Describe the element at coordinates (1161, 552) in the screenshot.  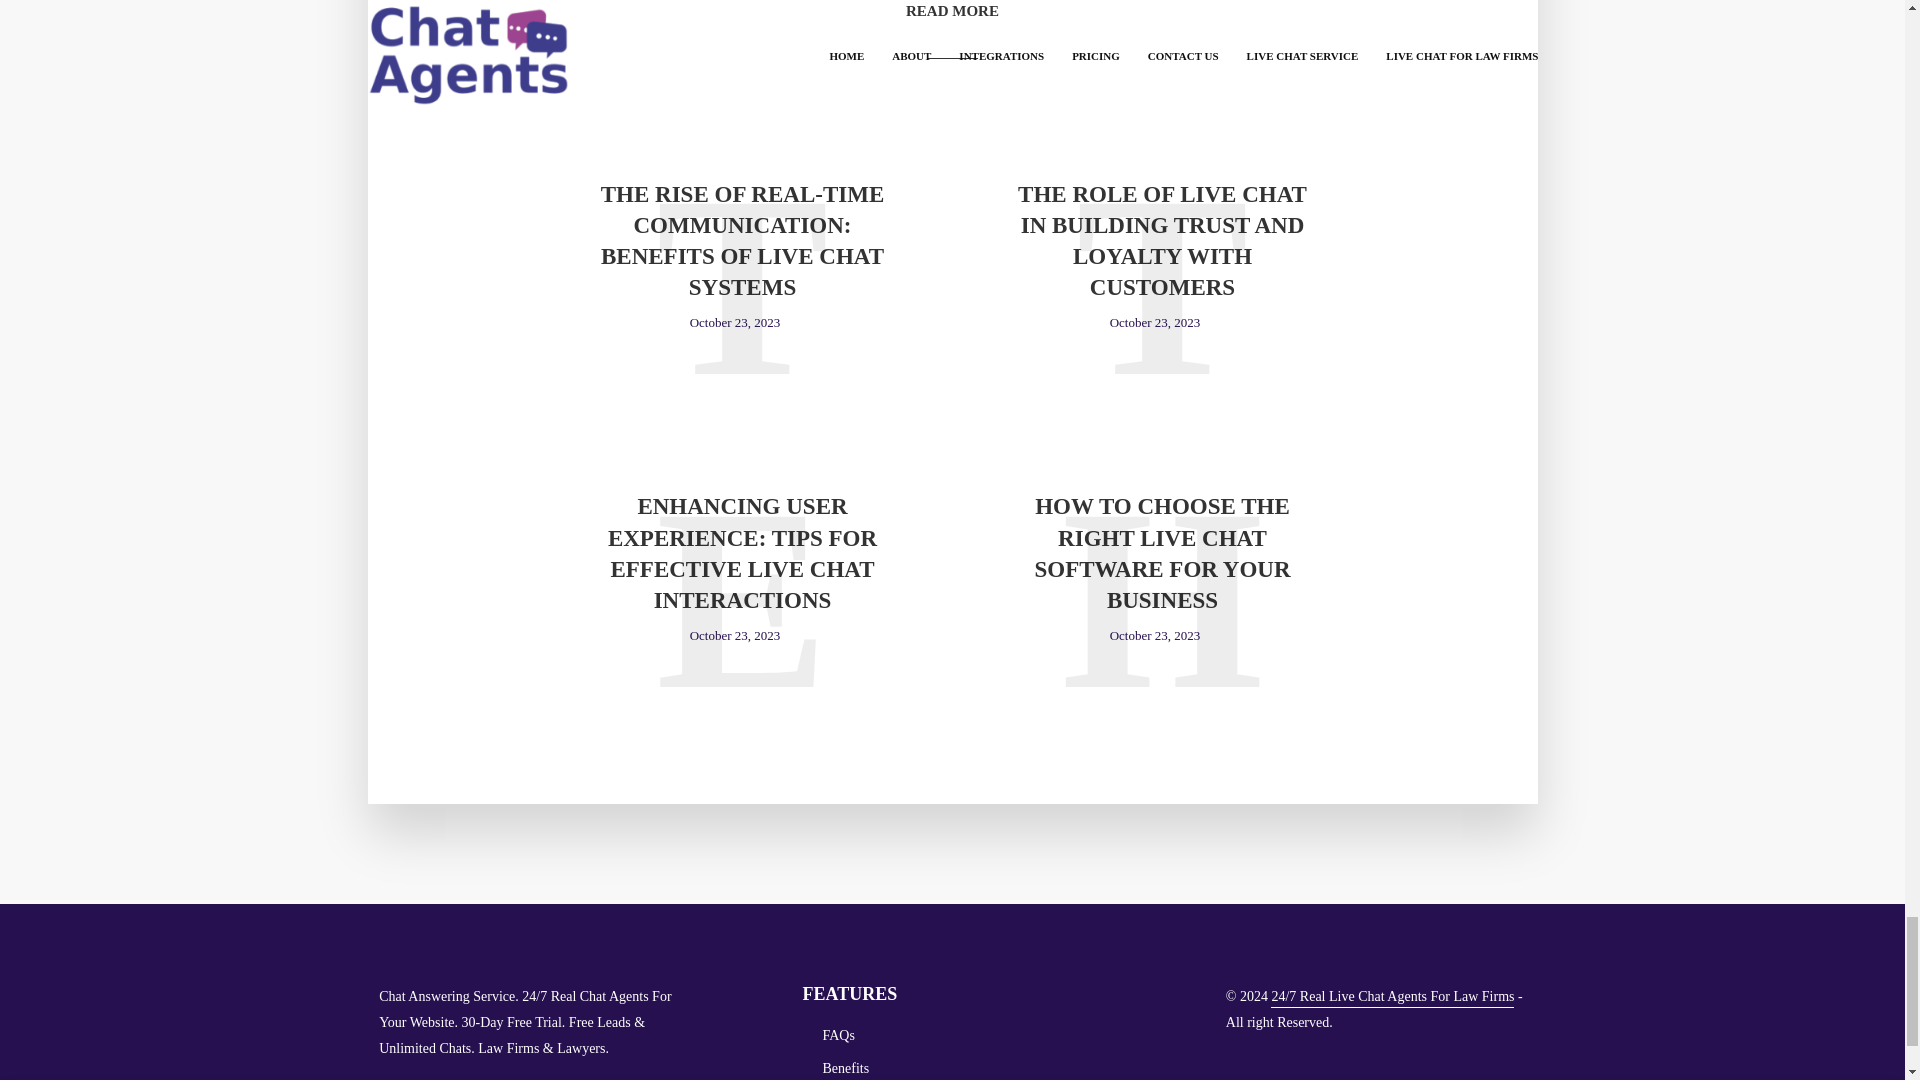
I see `HOW TO CHOOSE THE RIGHT LIVE CHAT SOFTWARE FOR YOUR BUSINESS` at that location.